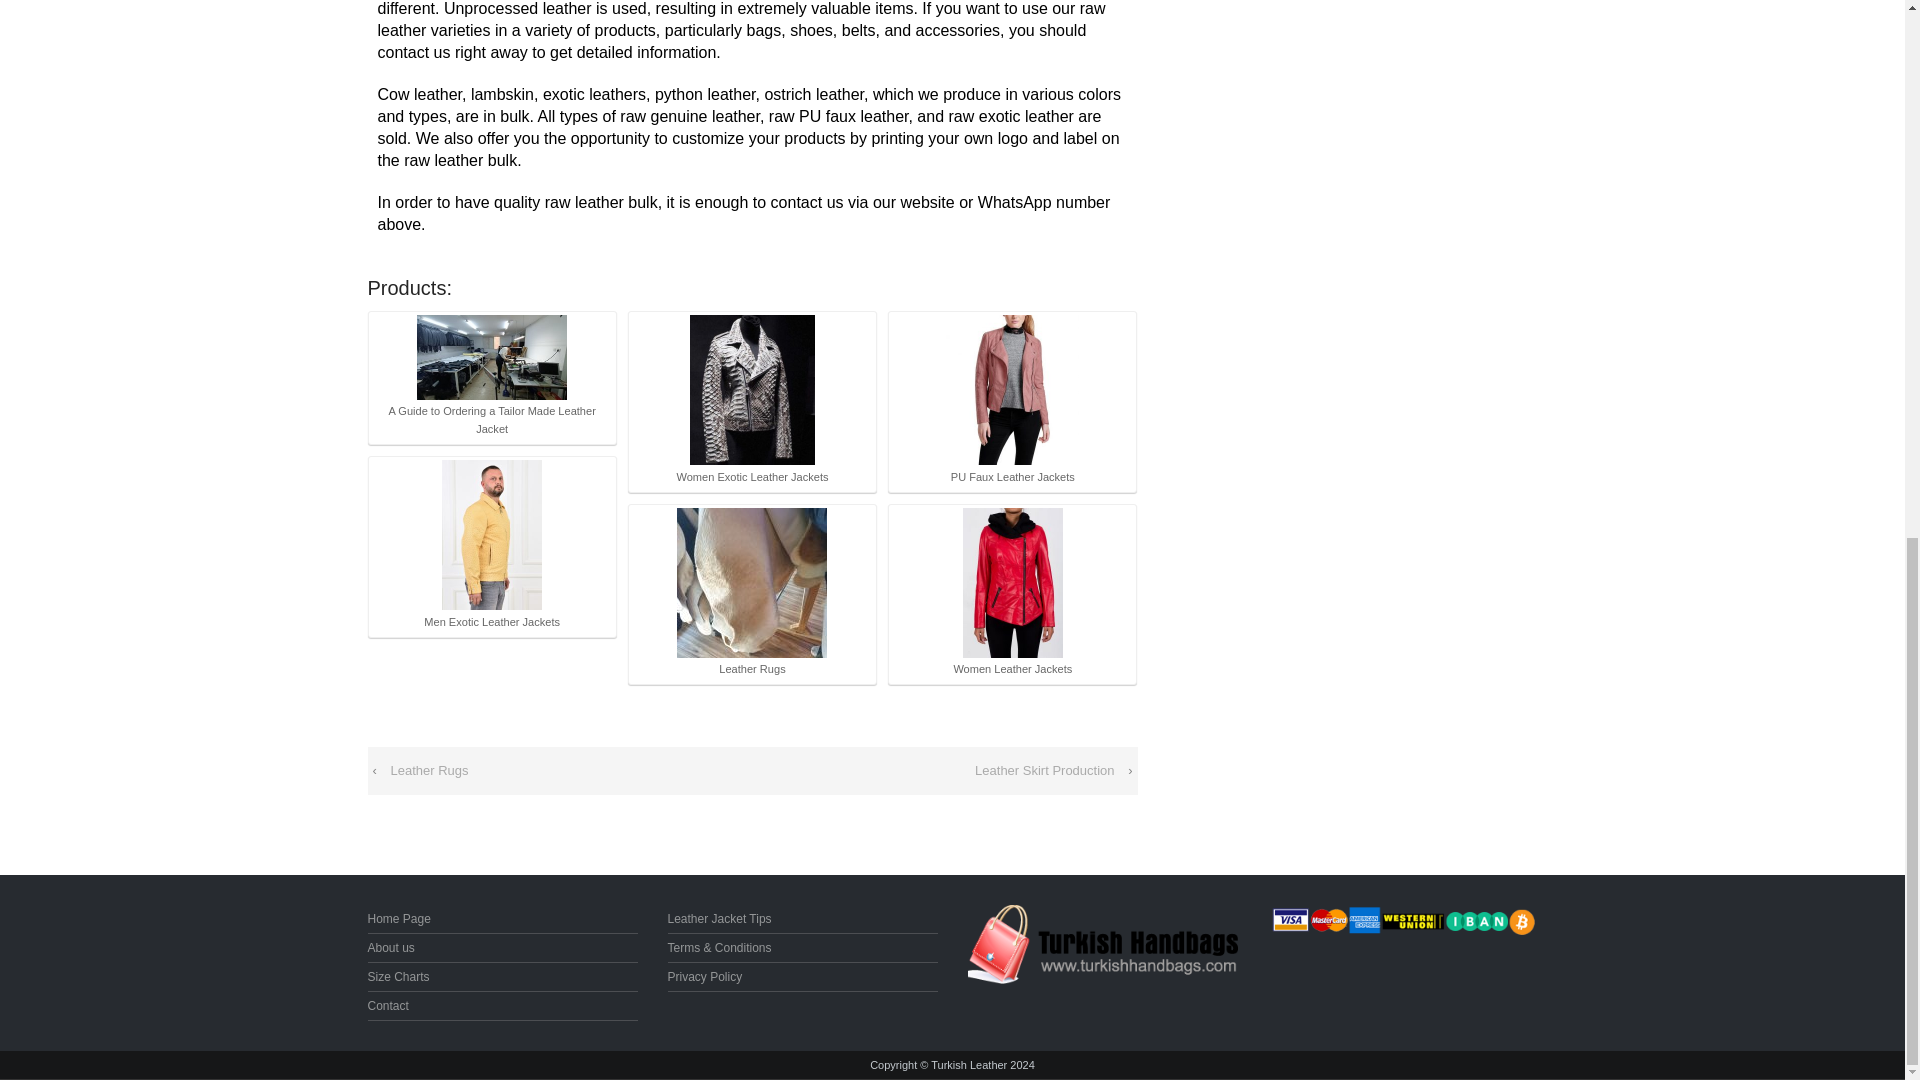 The width and height of the screenshot is (1920, 1080). I want to click on Women Leather Jackets, so click(1012, 593).